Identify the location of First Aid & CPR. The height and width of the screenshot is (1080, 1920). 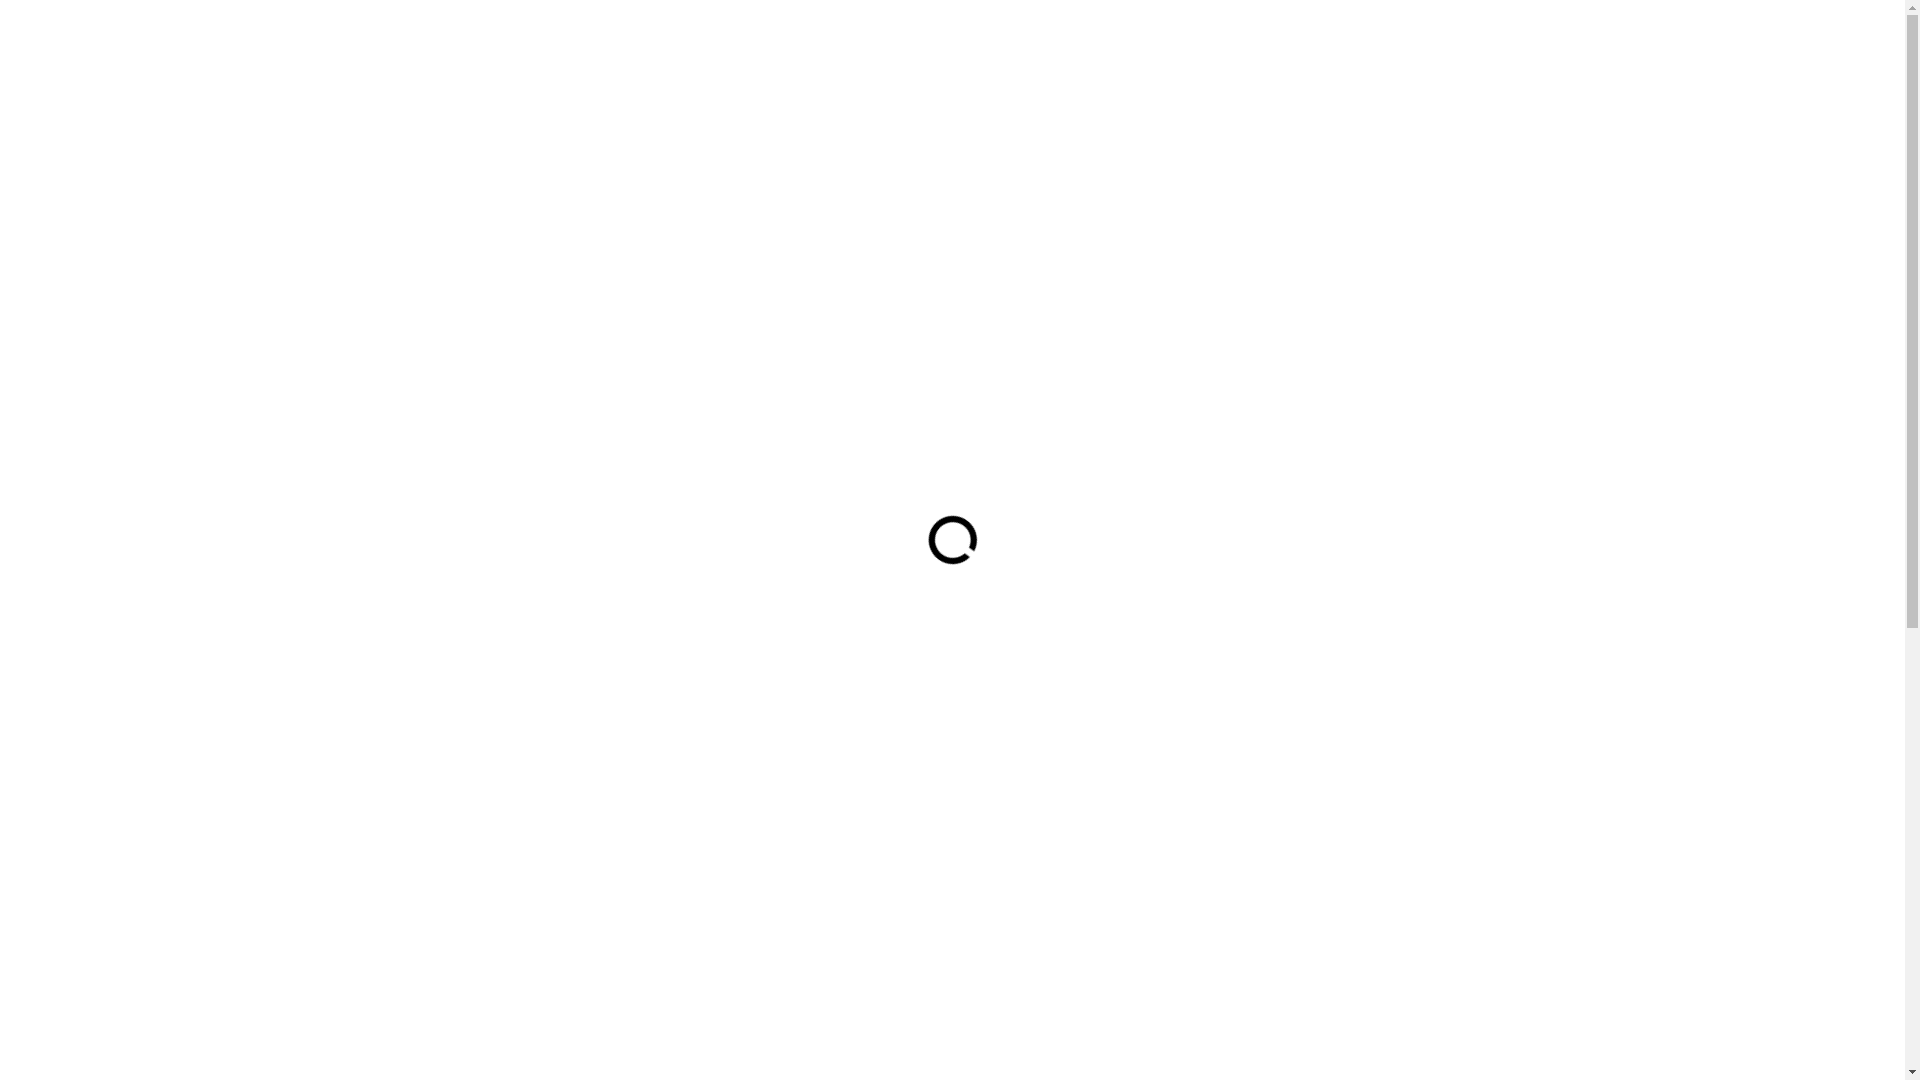
(1330, 912).